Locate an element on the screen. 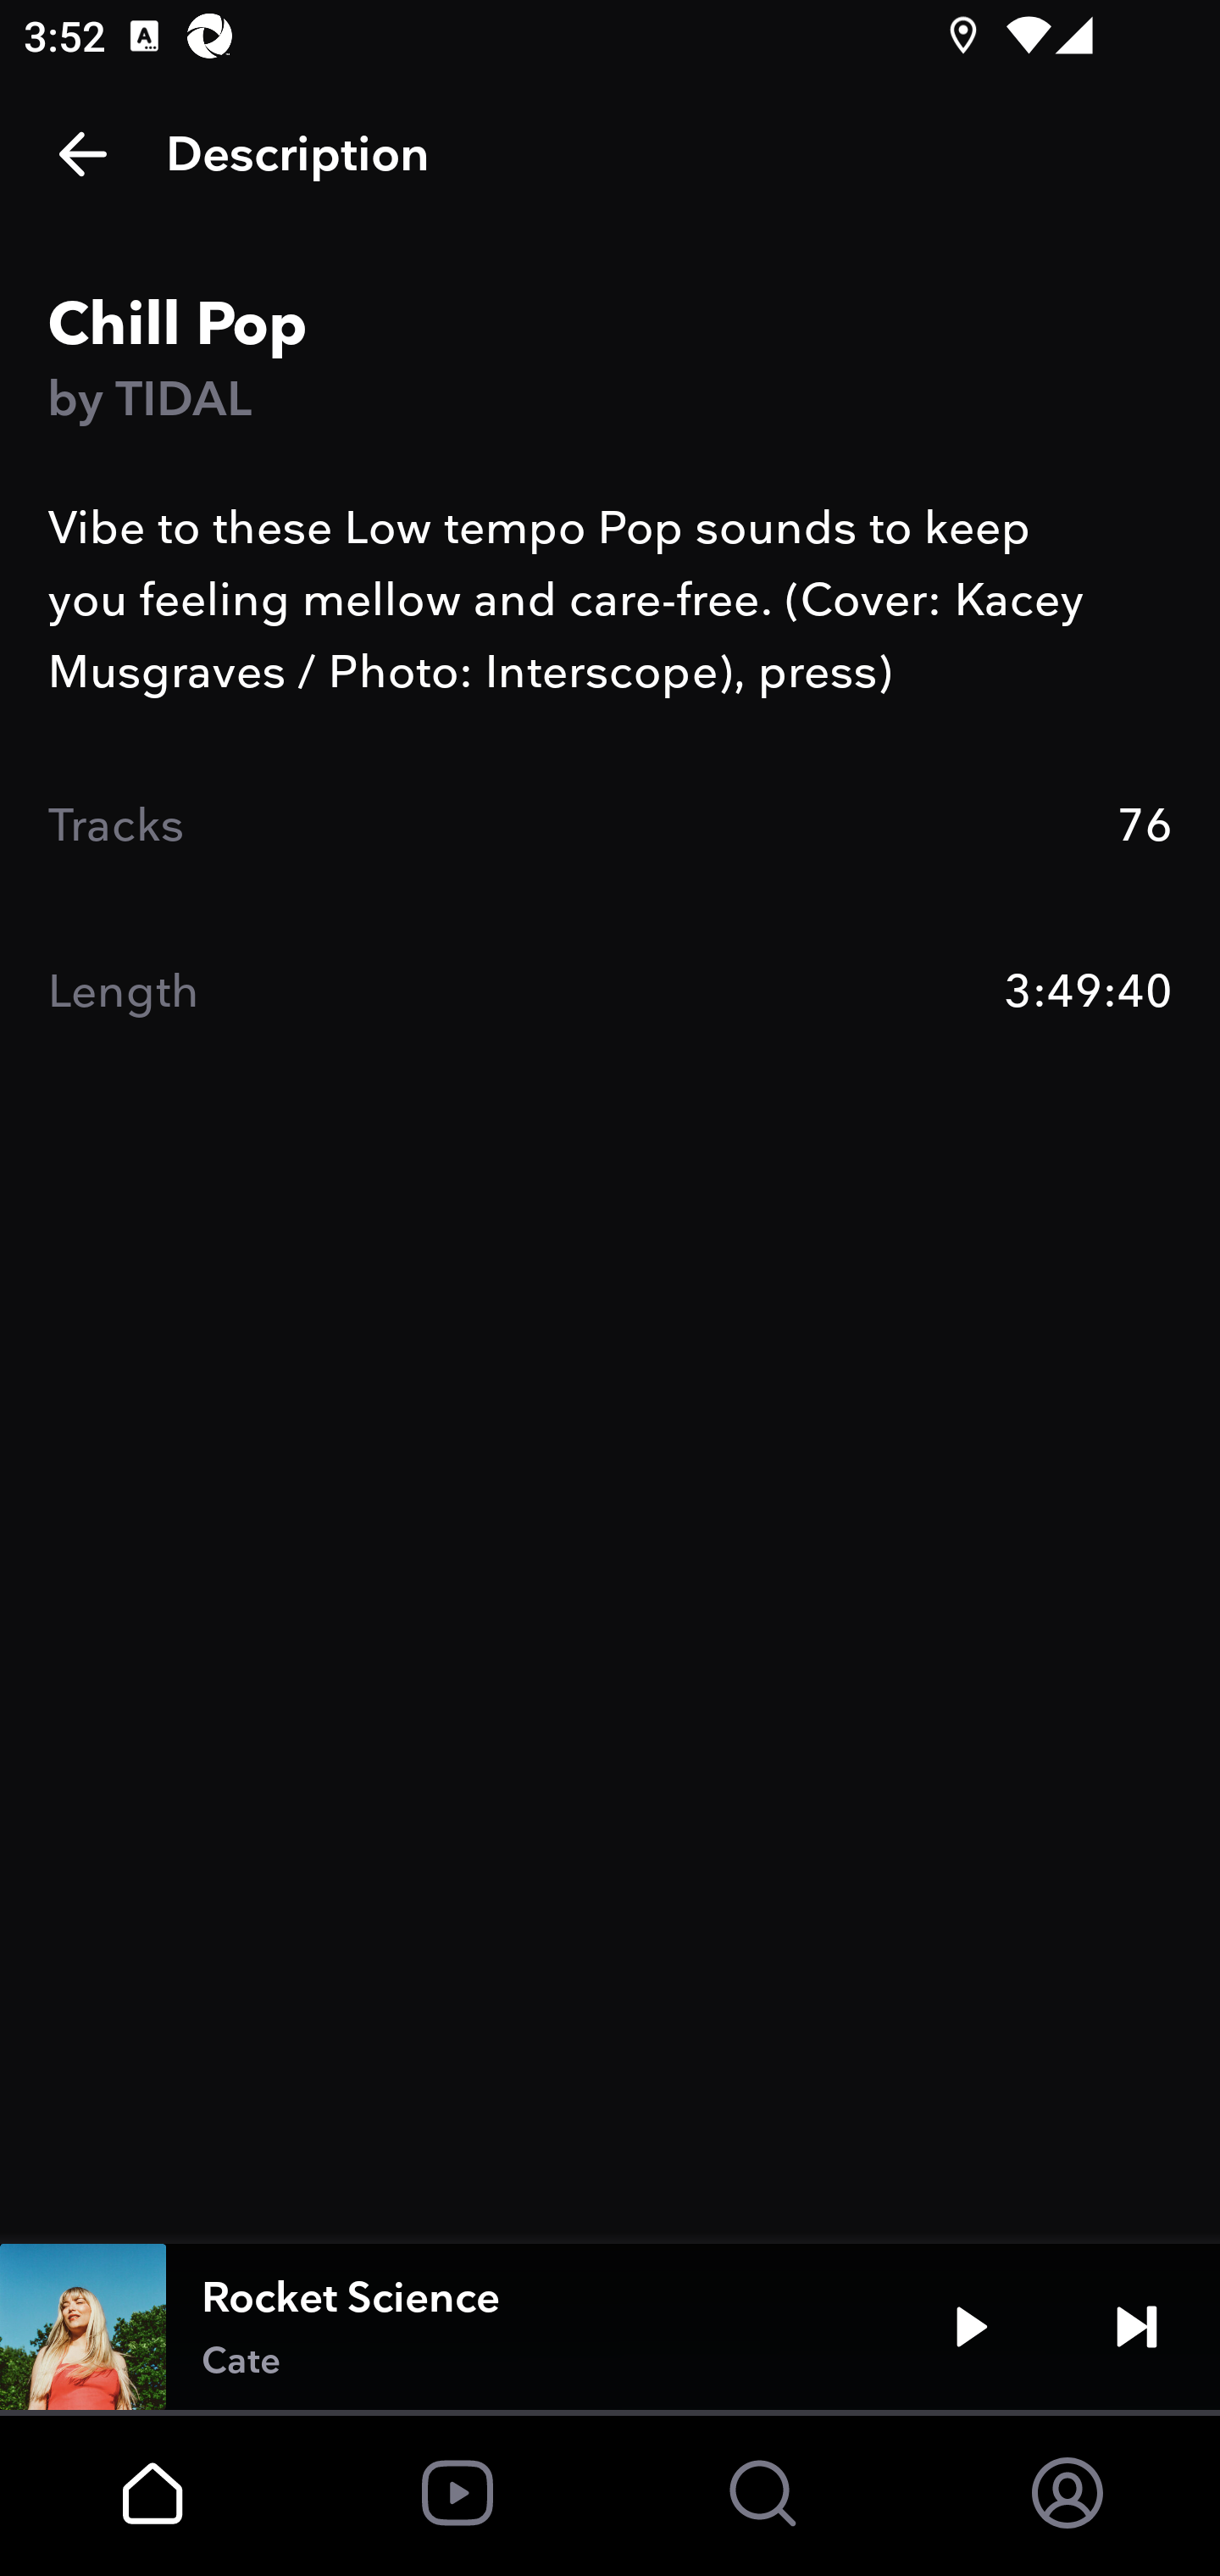 The width and height of the screenshot is (1220, 2576). Back is located at coordinates (83, 154).